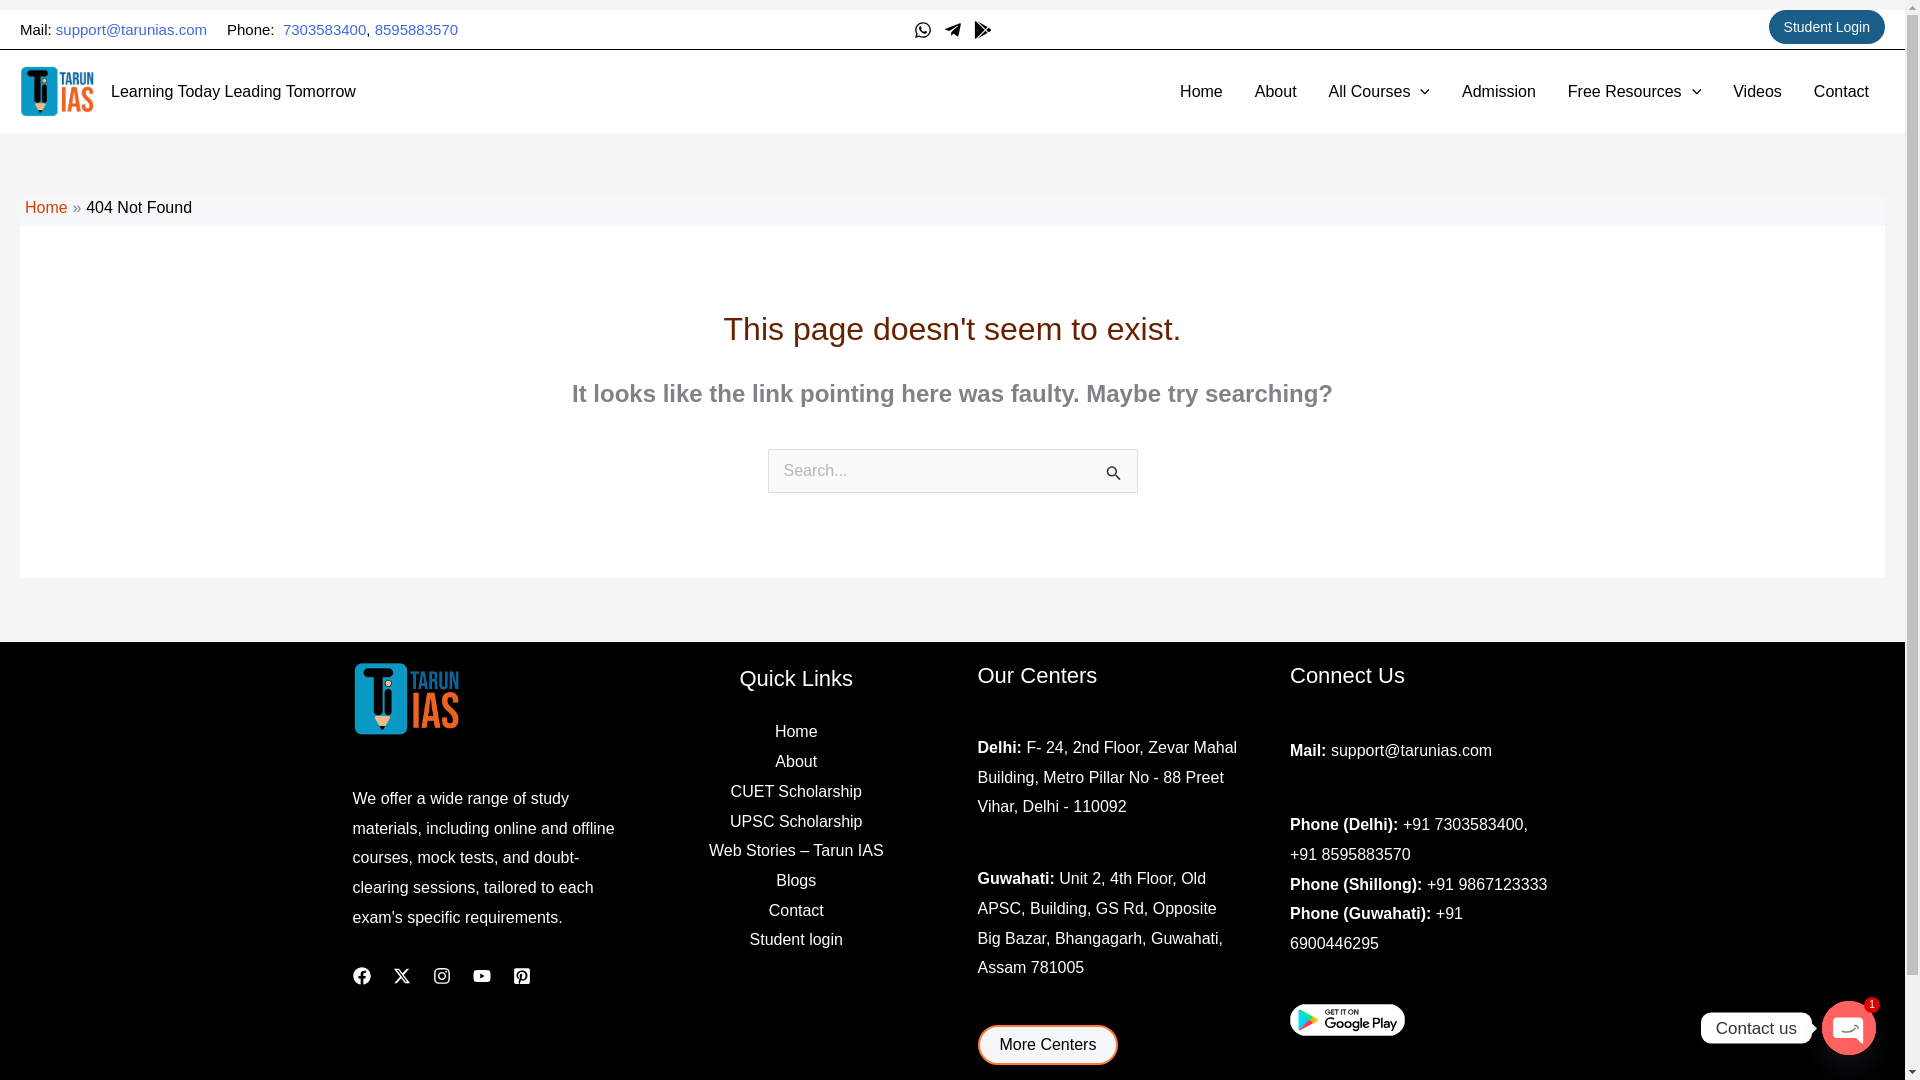  What do you see at coordinates (1756, 91) in the screenshot?
I see `Videos` at bounding box center [1756, 91].